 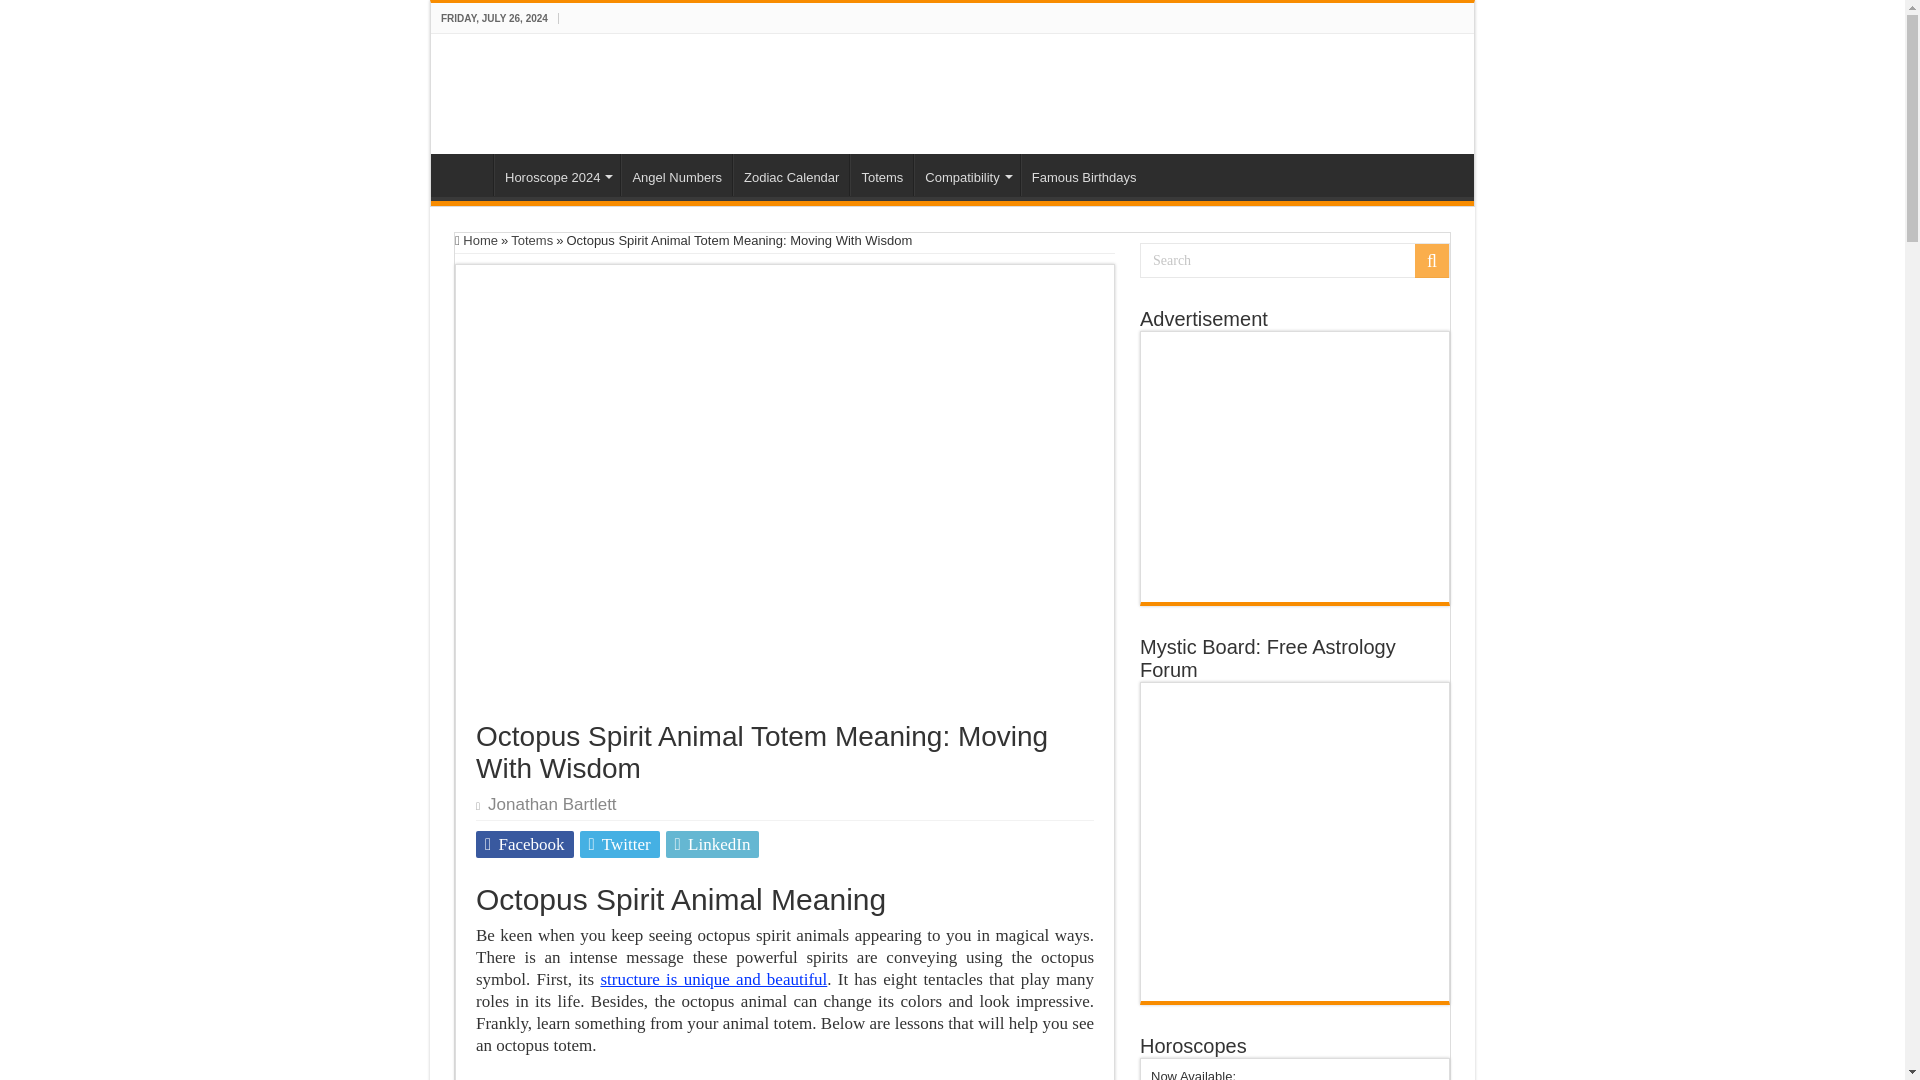 I want to click on What Are Animal Totems, so click(x=882, y=174).